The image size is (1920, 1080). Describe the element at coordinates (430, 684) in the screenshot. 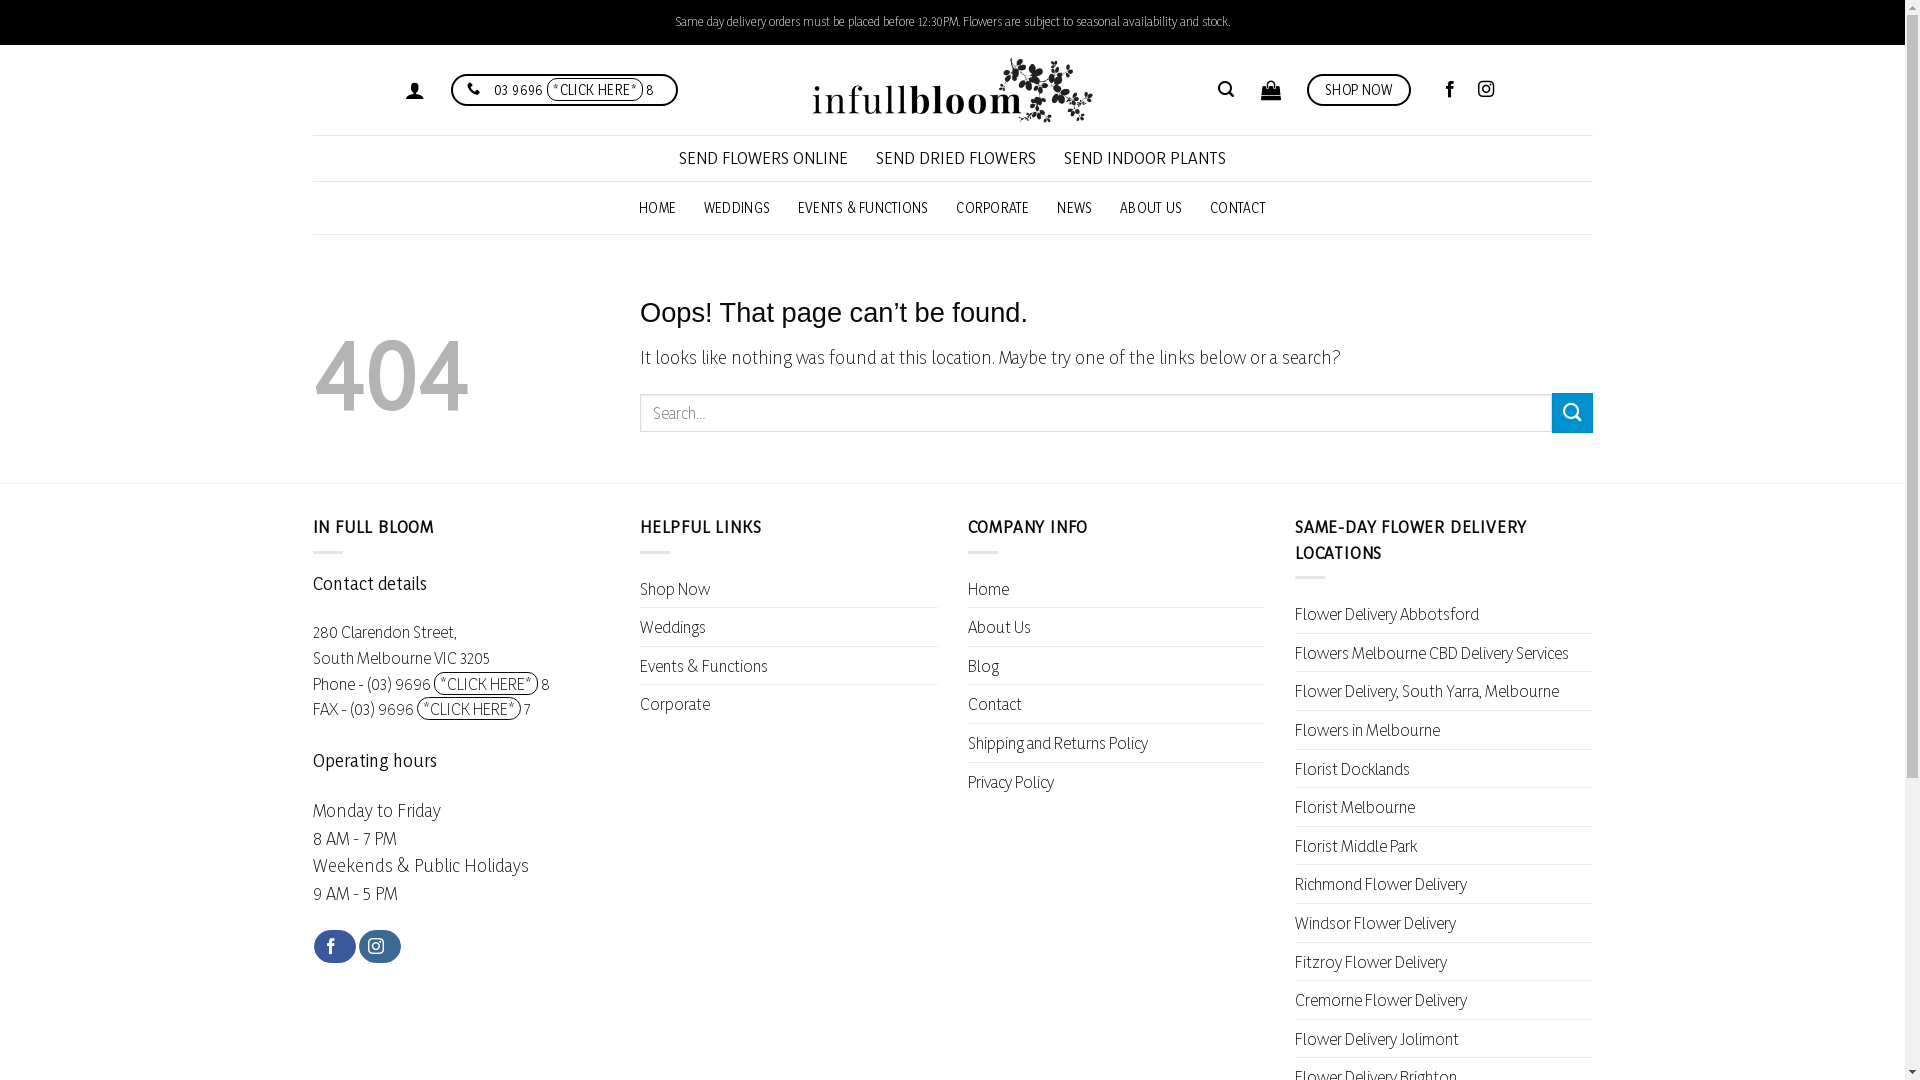

I see `Phone - (03) 9696 *CLICK HERE* 8` at that location.